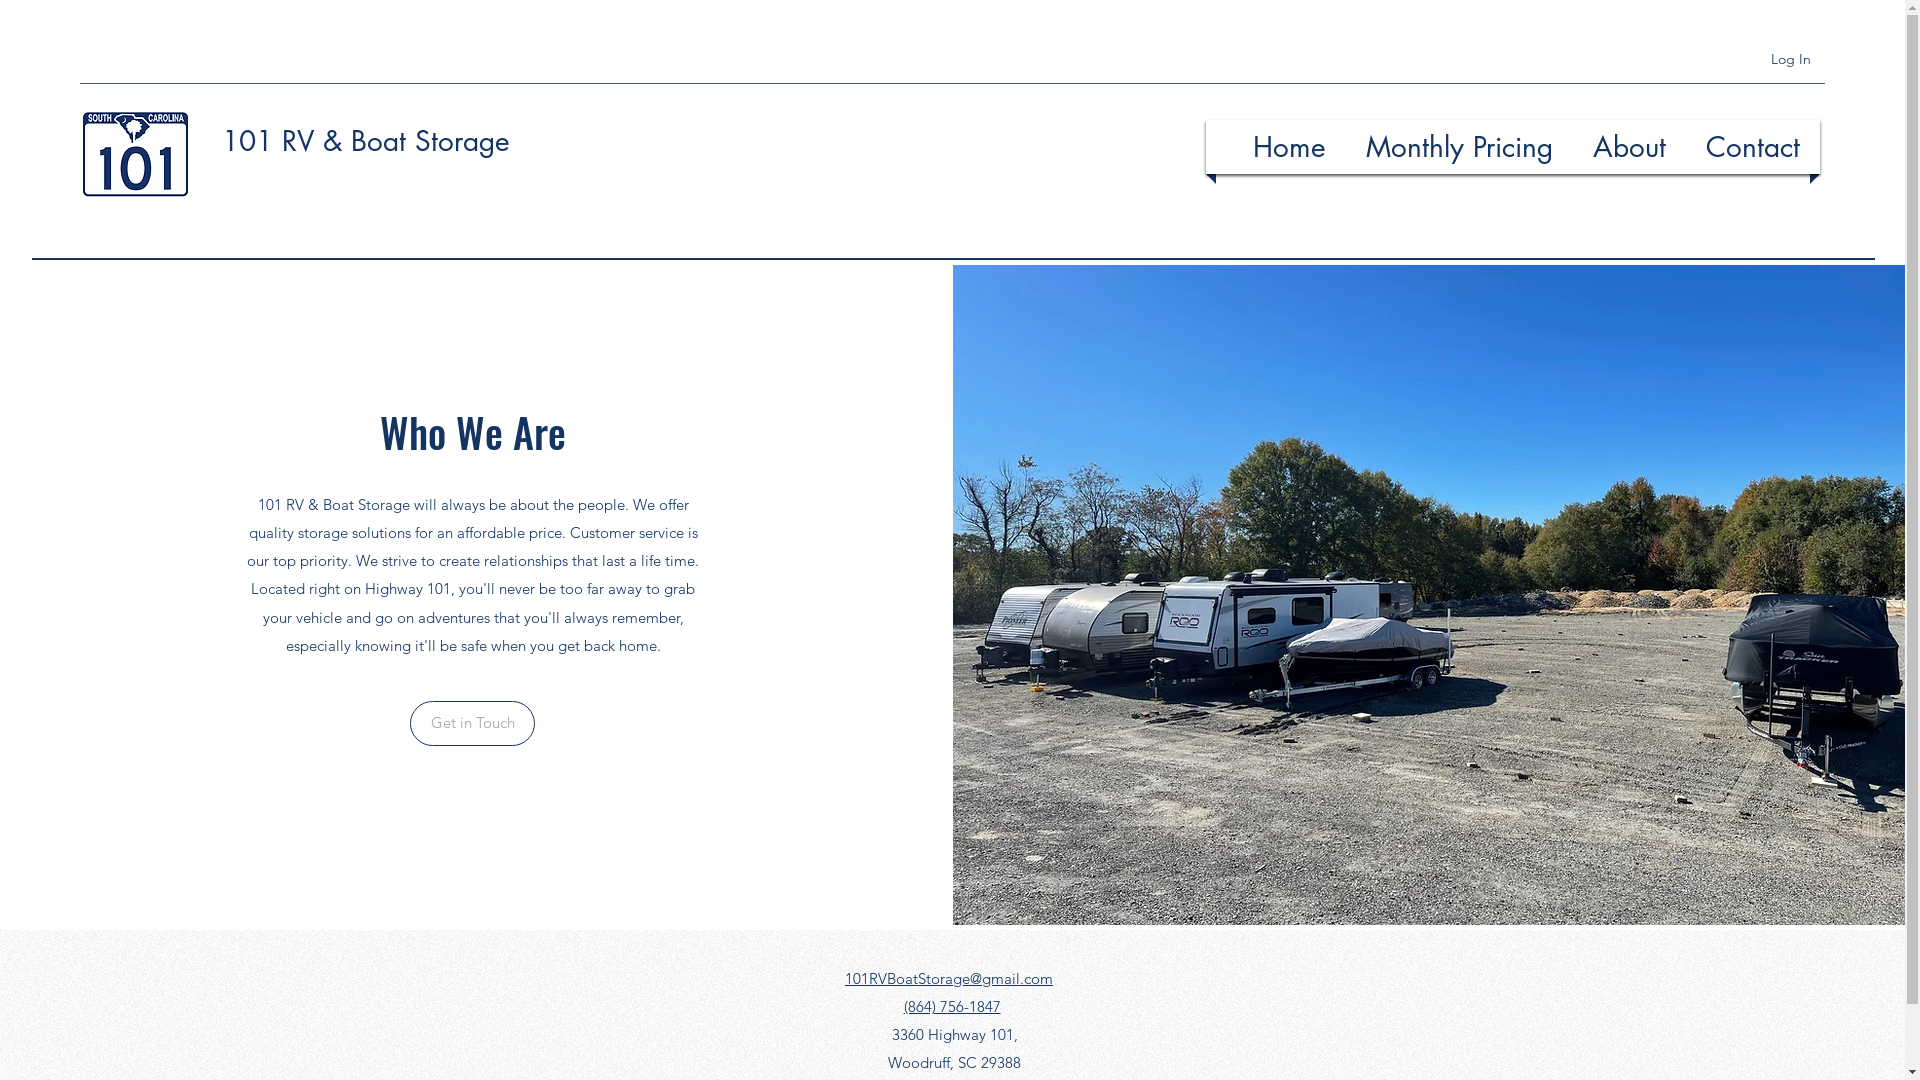  What do you see at coordinates (1753, 147) in the screenshot?
I see `Contact` at bounding box center [1753, 147].